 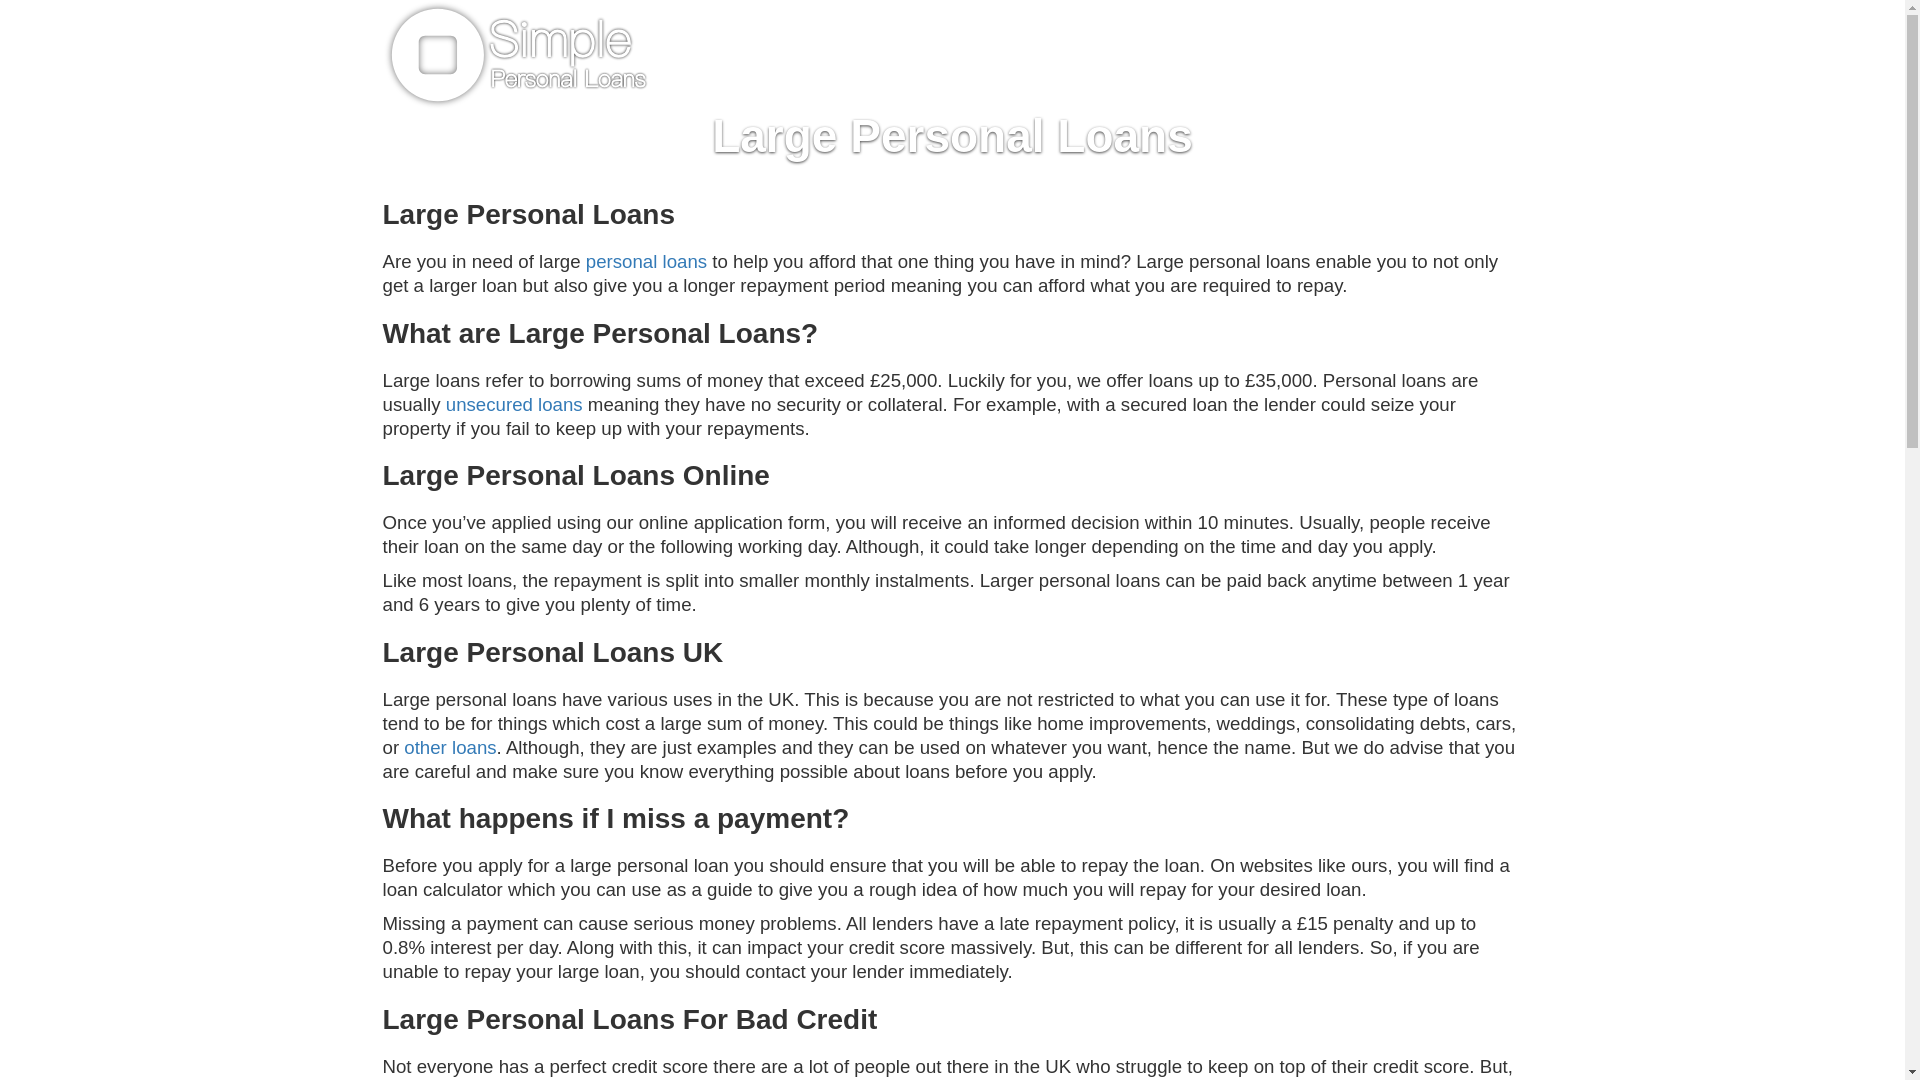 I want to click on unsecured, so click(x=489, y=404).